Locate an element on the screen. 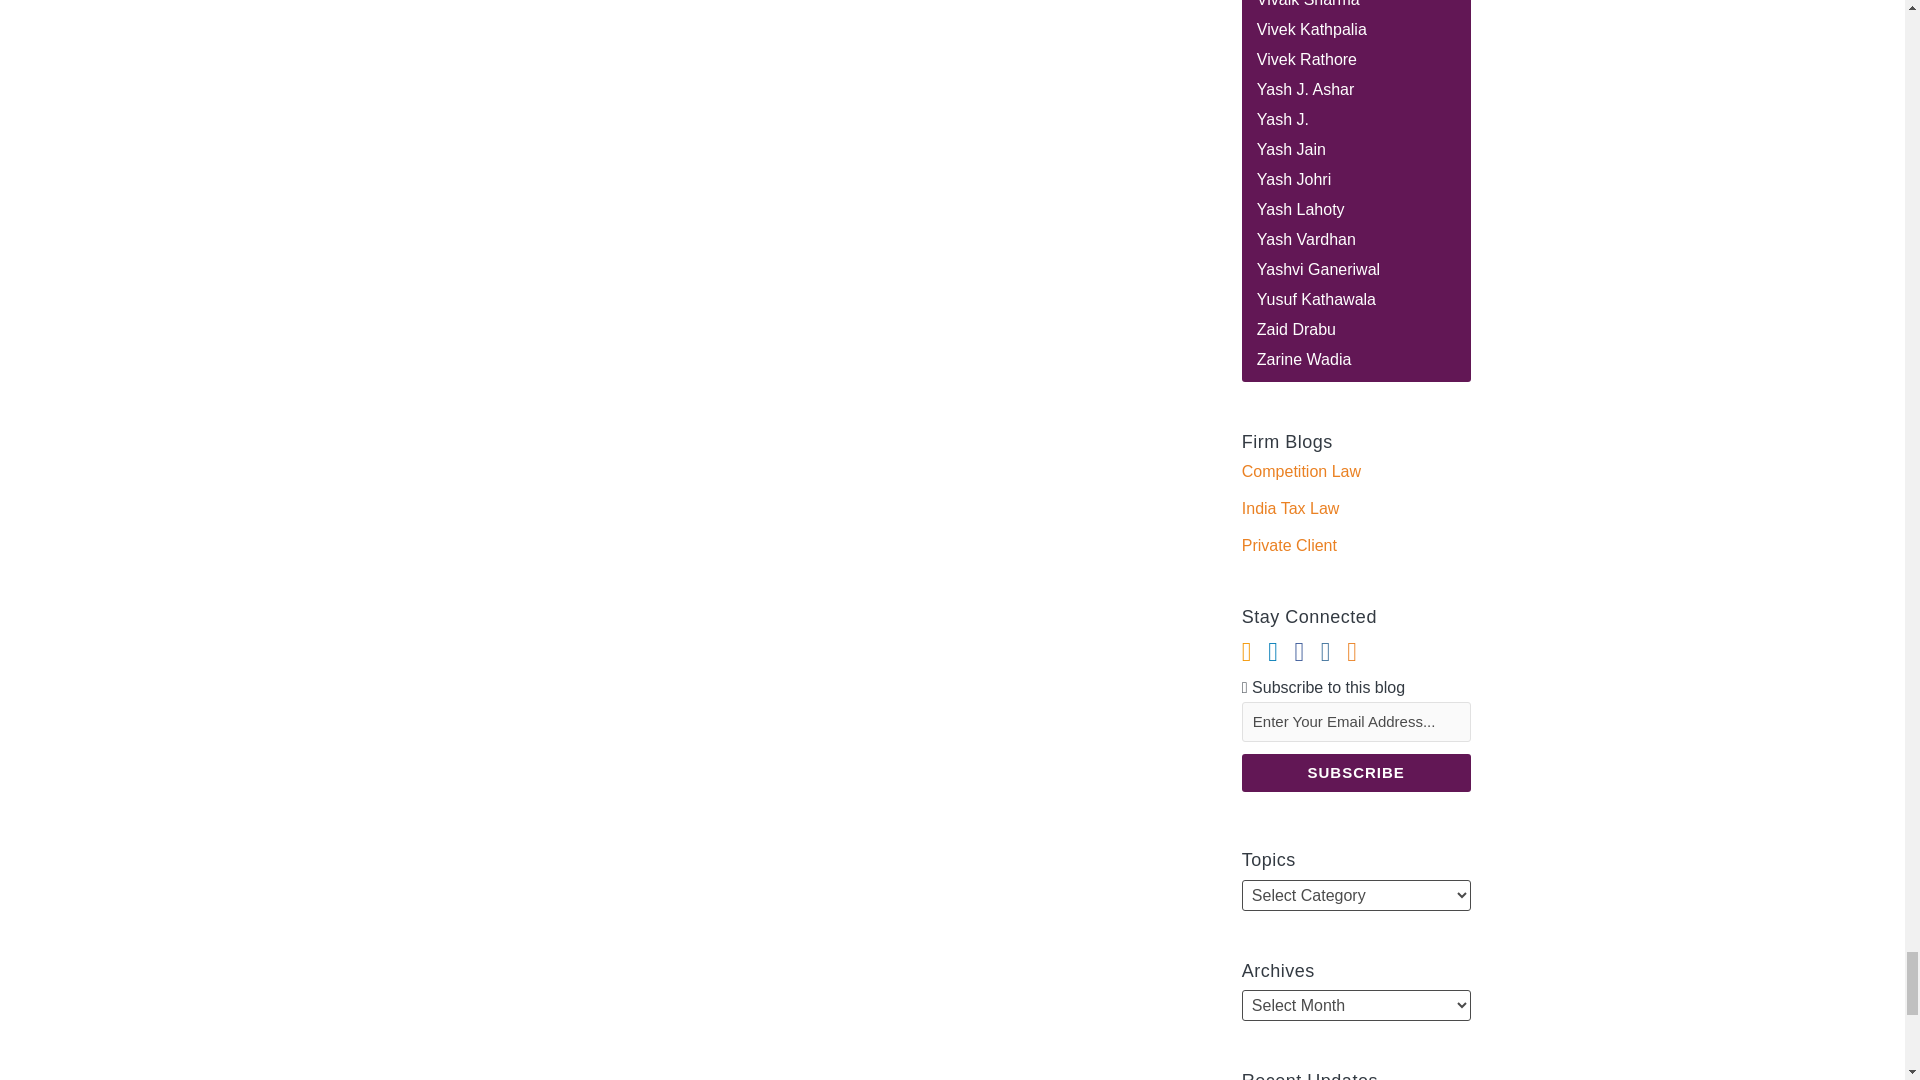 The height and width of the screenshot is (1080, 1920). Subscribe is located at coordinates (1356, 772).